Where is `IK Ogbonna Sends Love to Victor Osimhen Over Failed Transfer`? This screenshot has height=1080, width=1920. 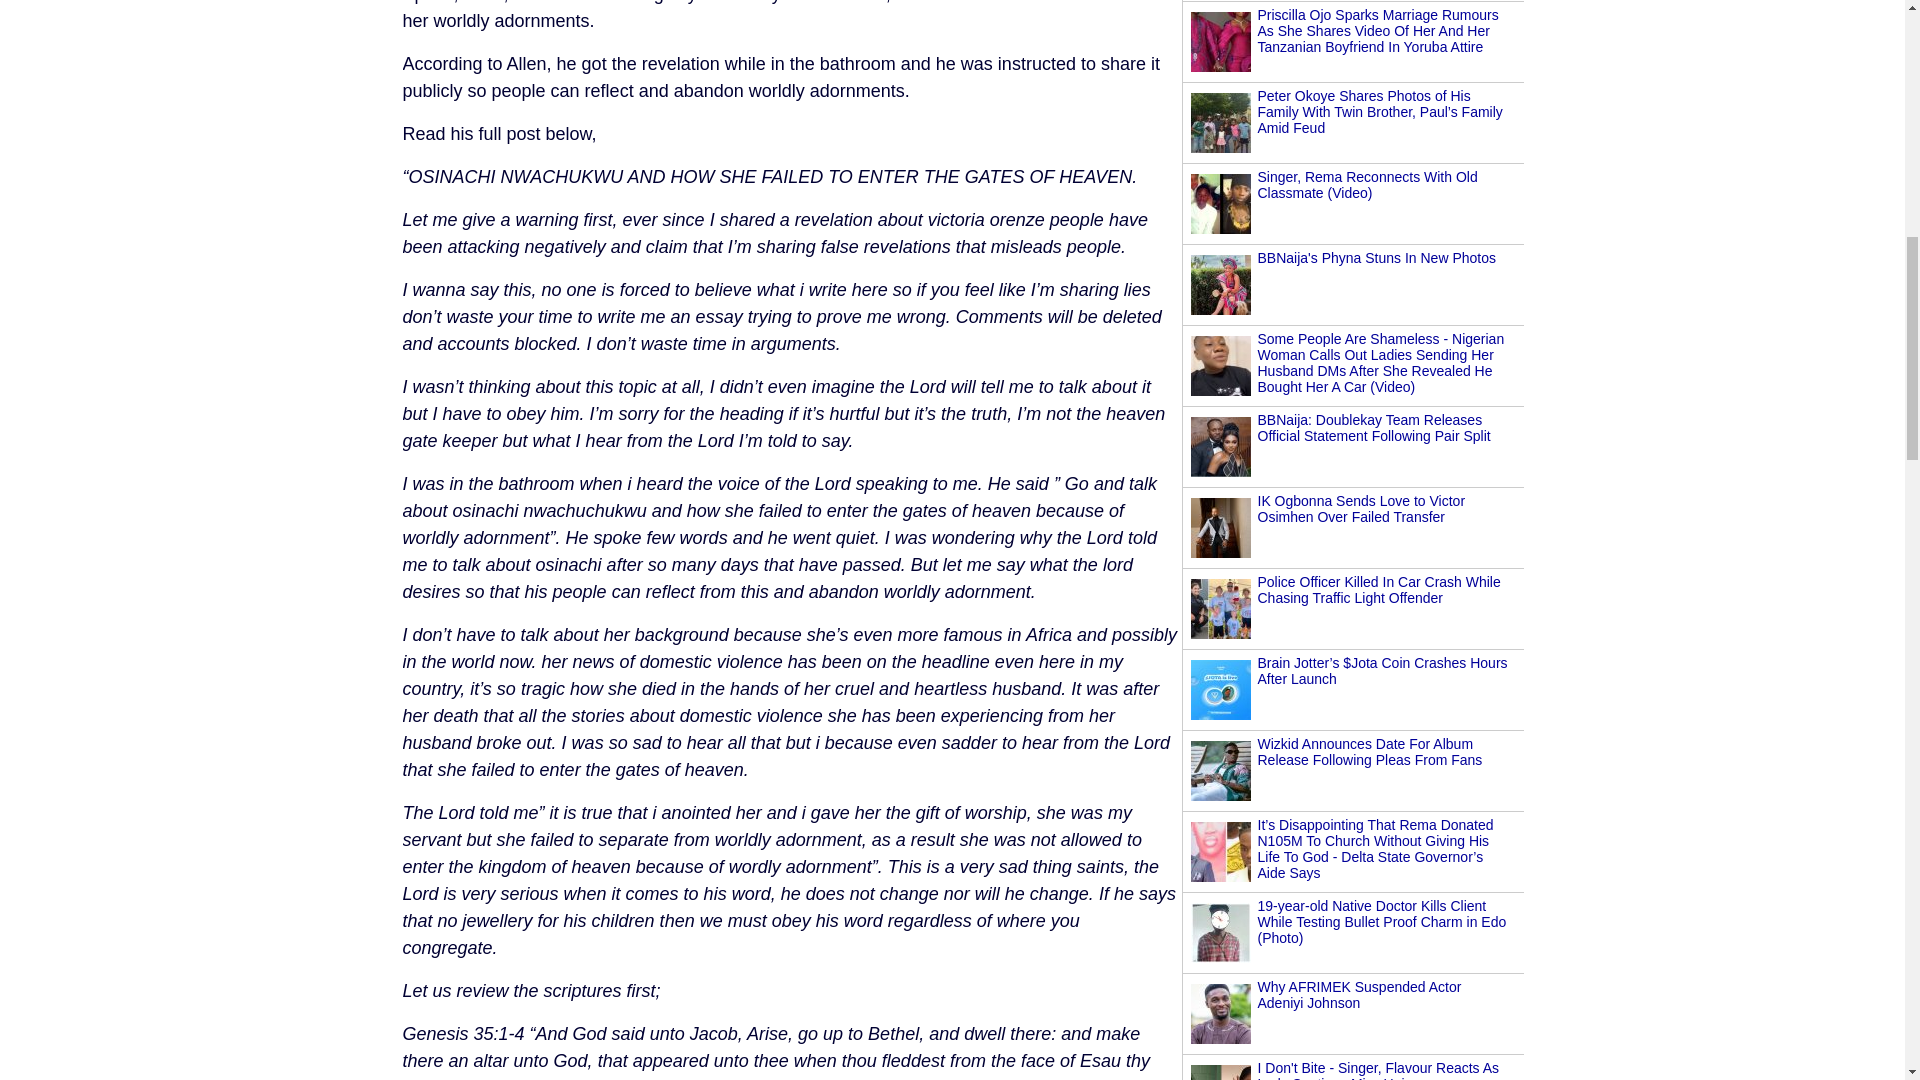
IK Ogbonna Sends Love to Victor Osimhen Over Failed Transfer is located at coordinates (1362, 508).